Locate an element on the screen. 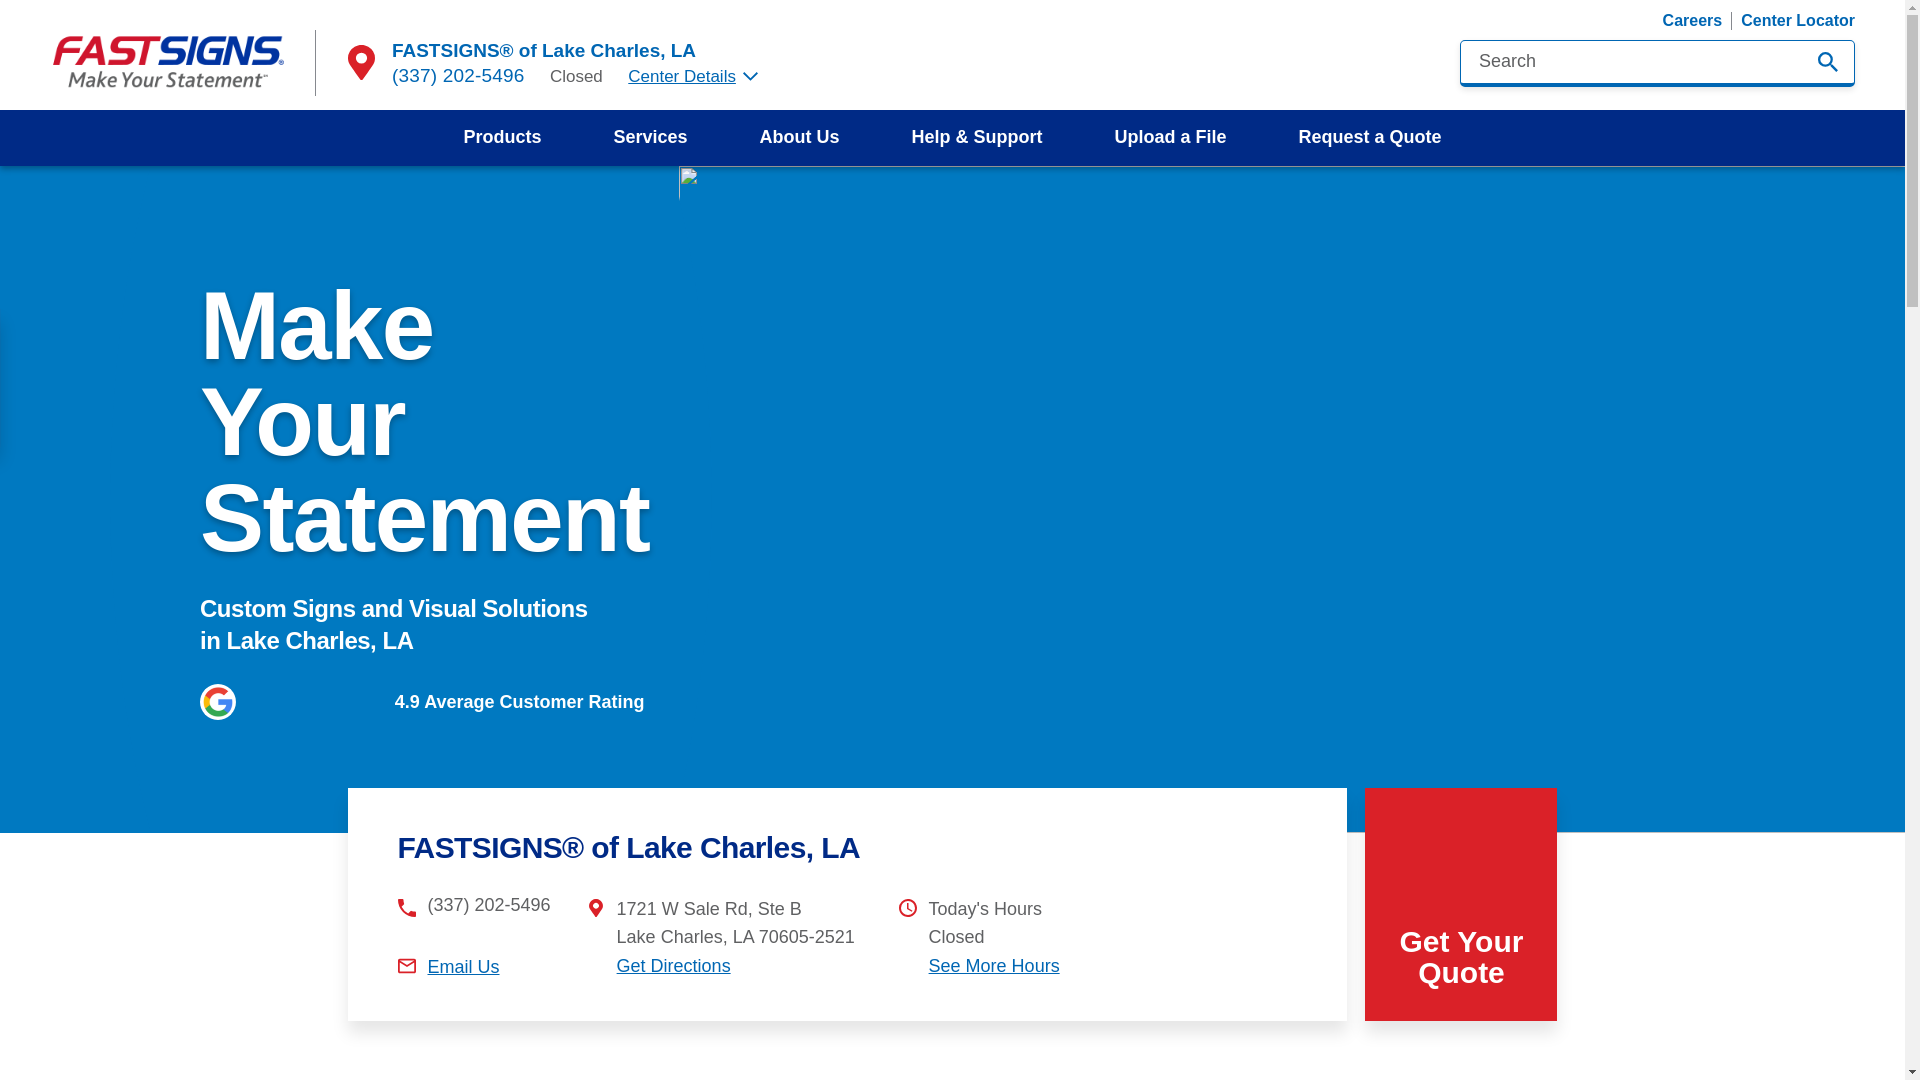 The image size is (1920, 1080). Careers is located at coordinates (1692, 20).